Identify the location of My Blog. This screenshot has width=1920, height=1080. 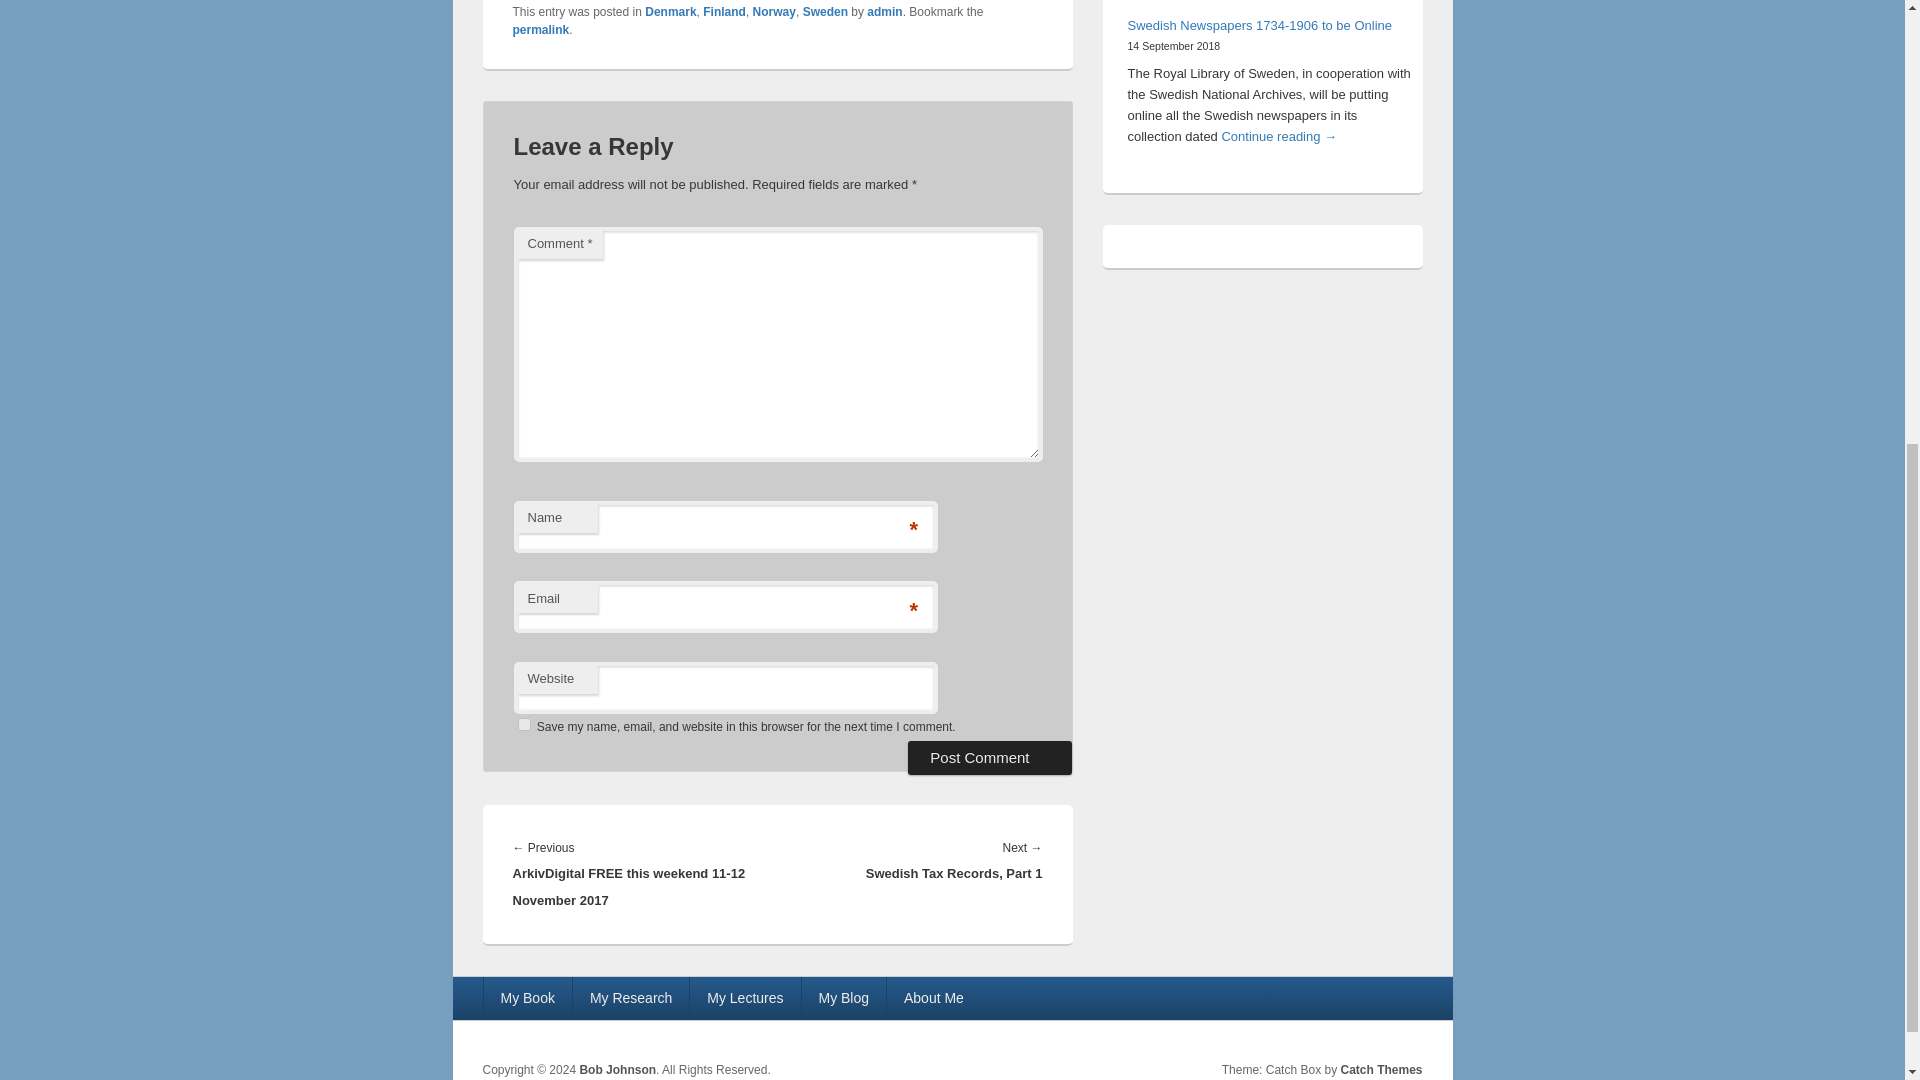
(844, 998).